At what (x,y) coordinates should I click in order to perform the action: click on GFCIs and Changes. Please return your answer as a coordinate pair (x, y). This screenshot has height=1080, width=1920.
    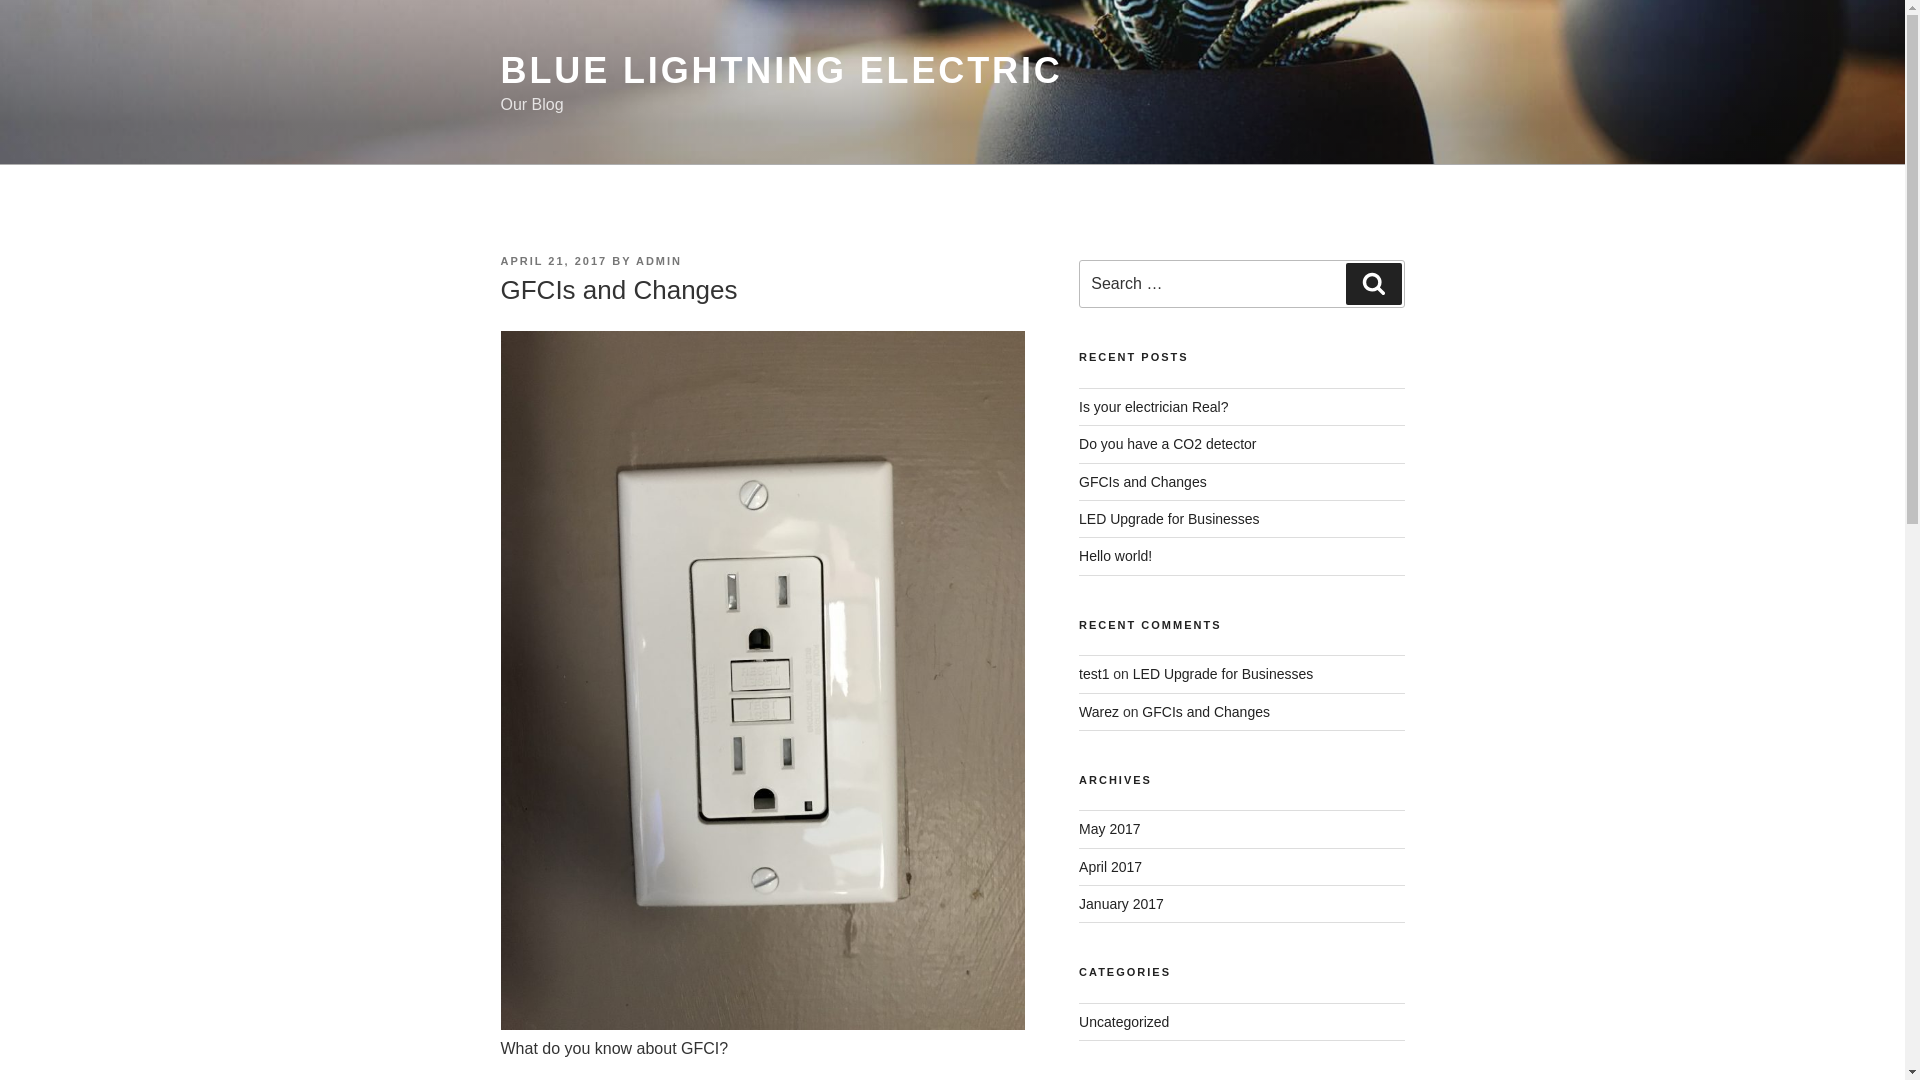
    Looking at the image, I should click on (1206, 712).